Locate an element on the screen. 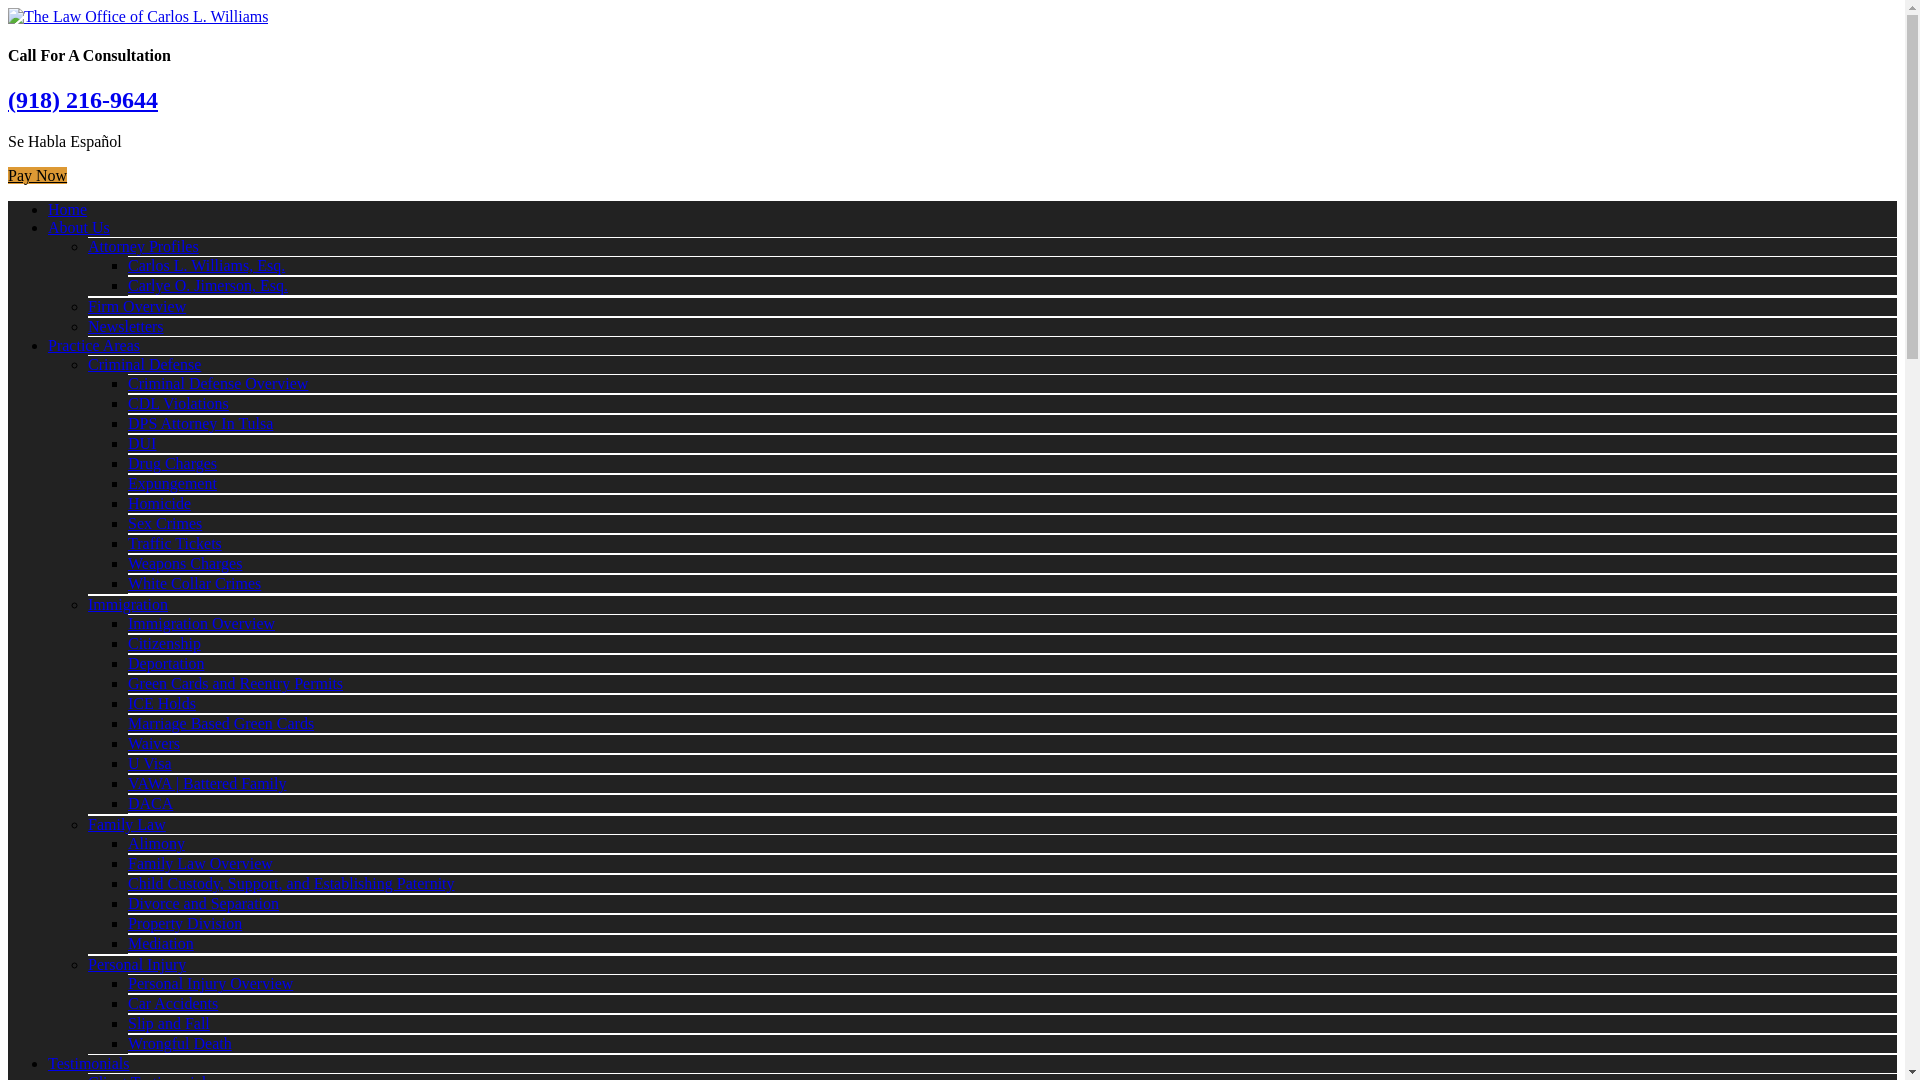  DACA is located at coordinates (150, 803).